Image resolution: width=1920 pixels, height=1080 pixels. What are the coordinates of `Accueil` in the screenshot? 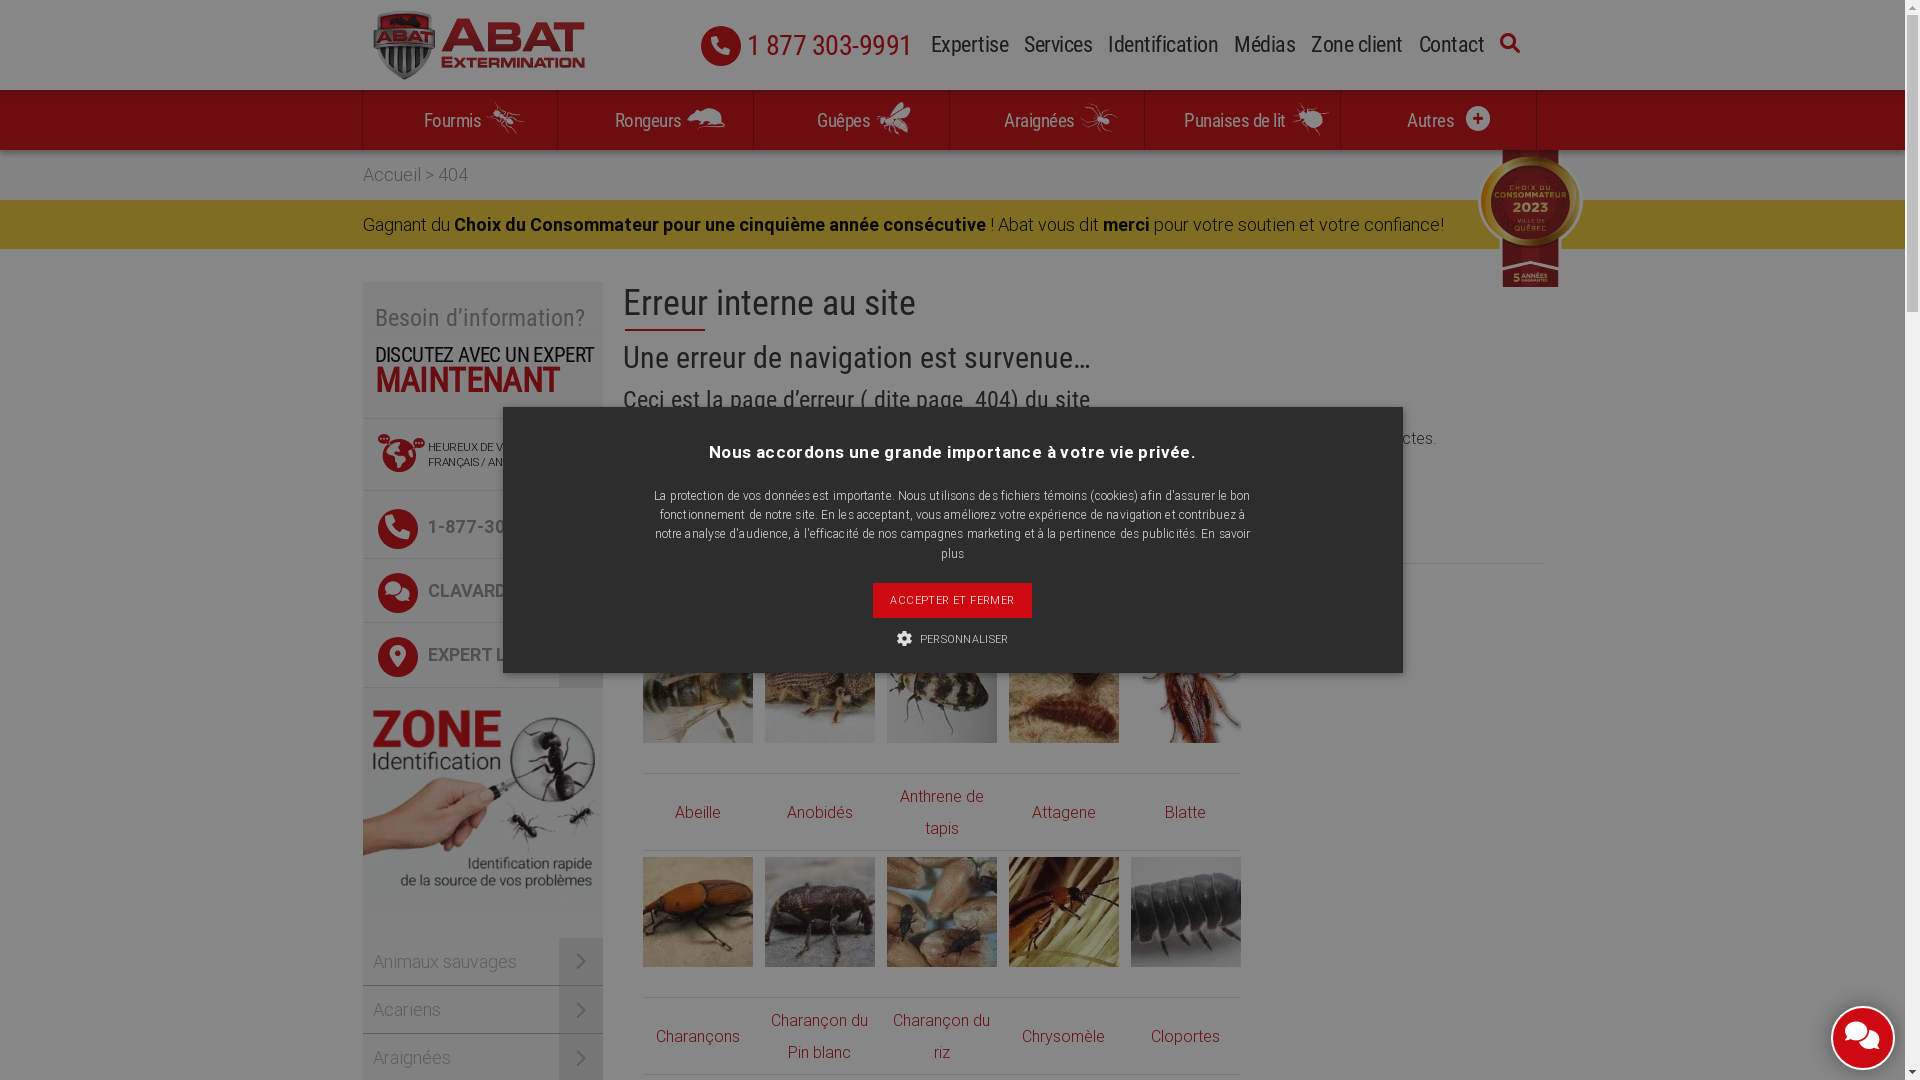 It's located at (391, 174).